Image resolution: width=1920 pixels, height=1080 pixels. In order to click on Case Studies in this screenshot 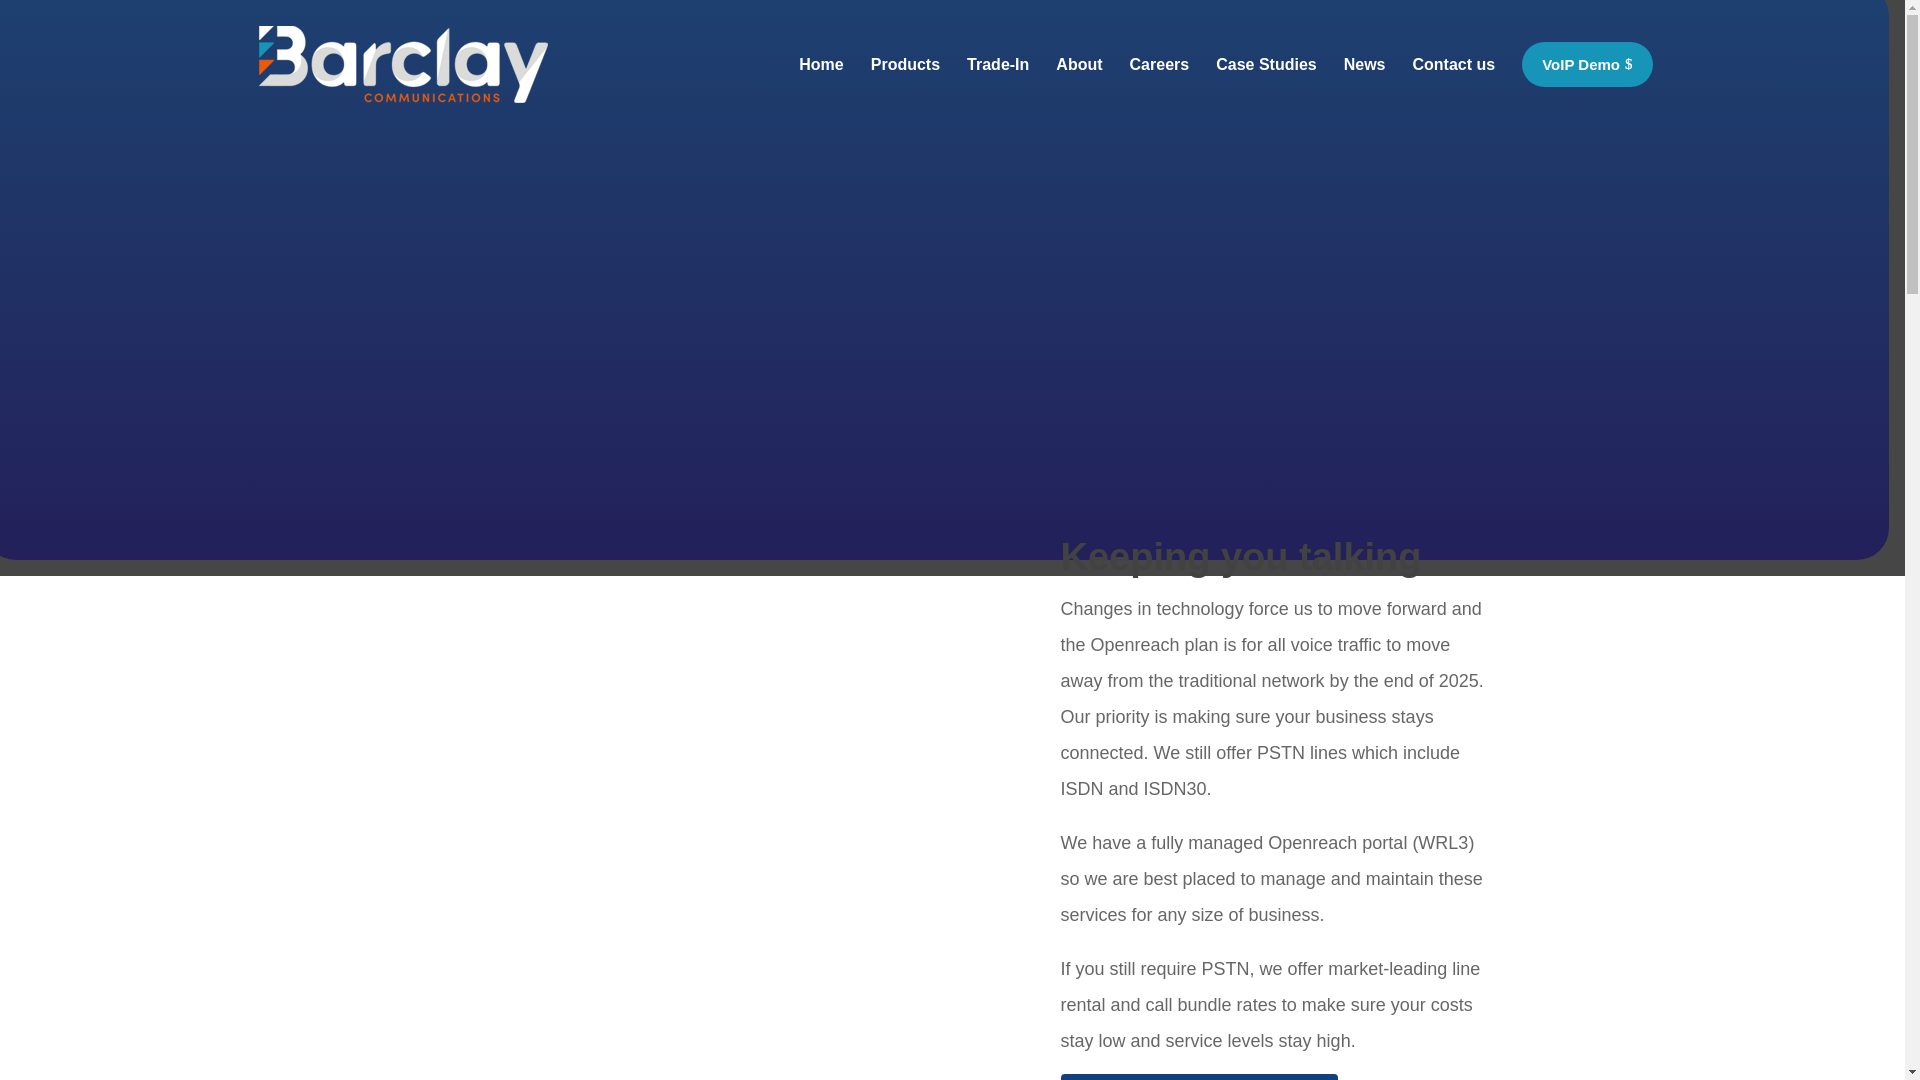, I will do `click(1265, 88)`.